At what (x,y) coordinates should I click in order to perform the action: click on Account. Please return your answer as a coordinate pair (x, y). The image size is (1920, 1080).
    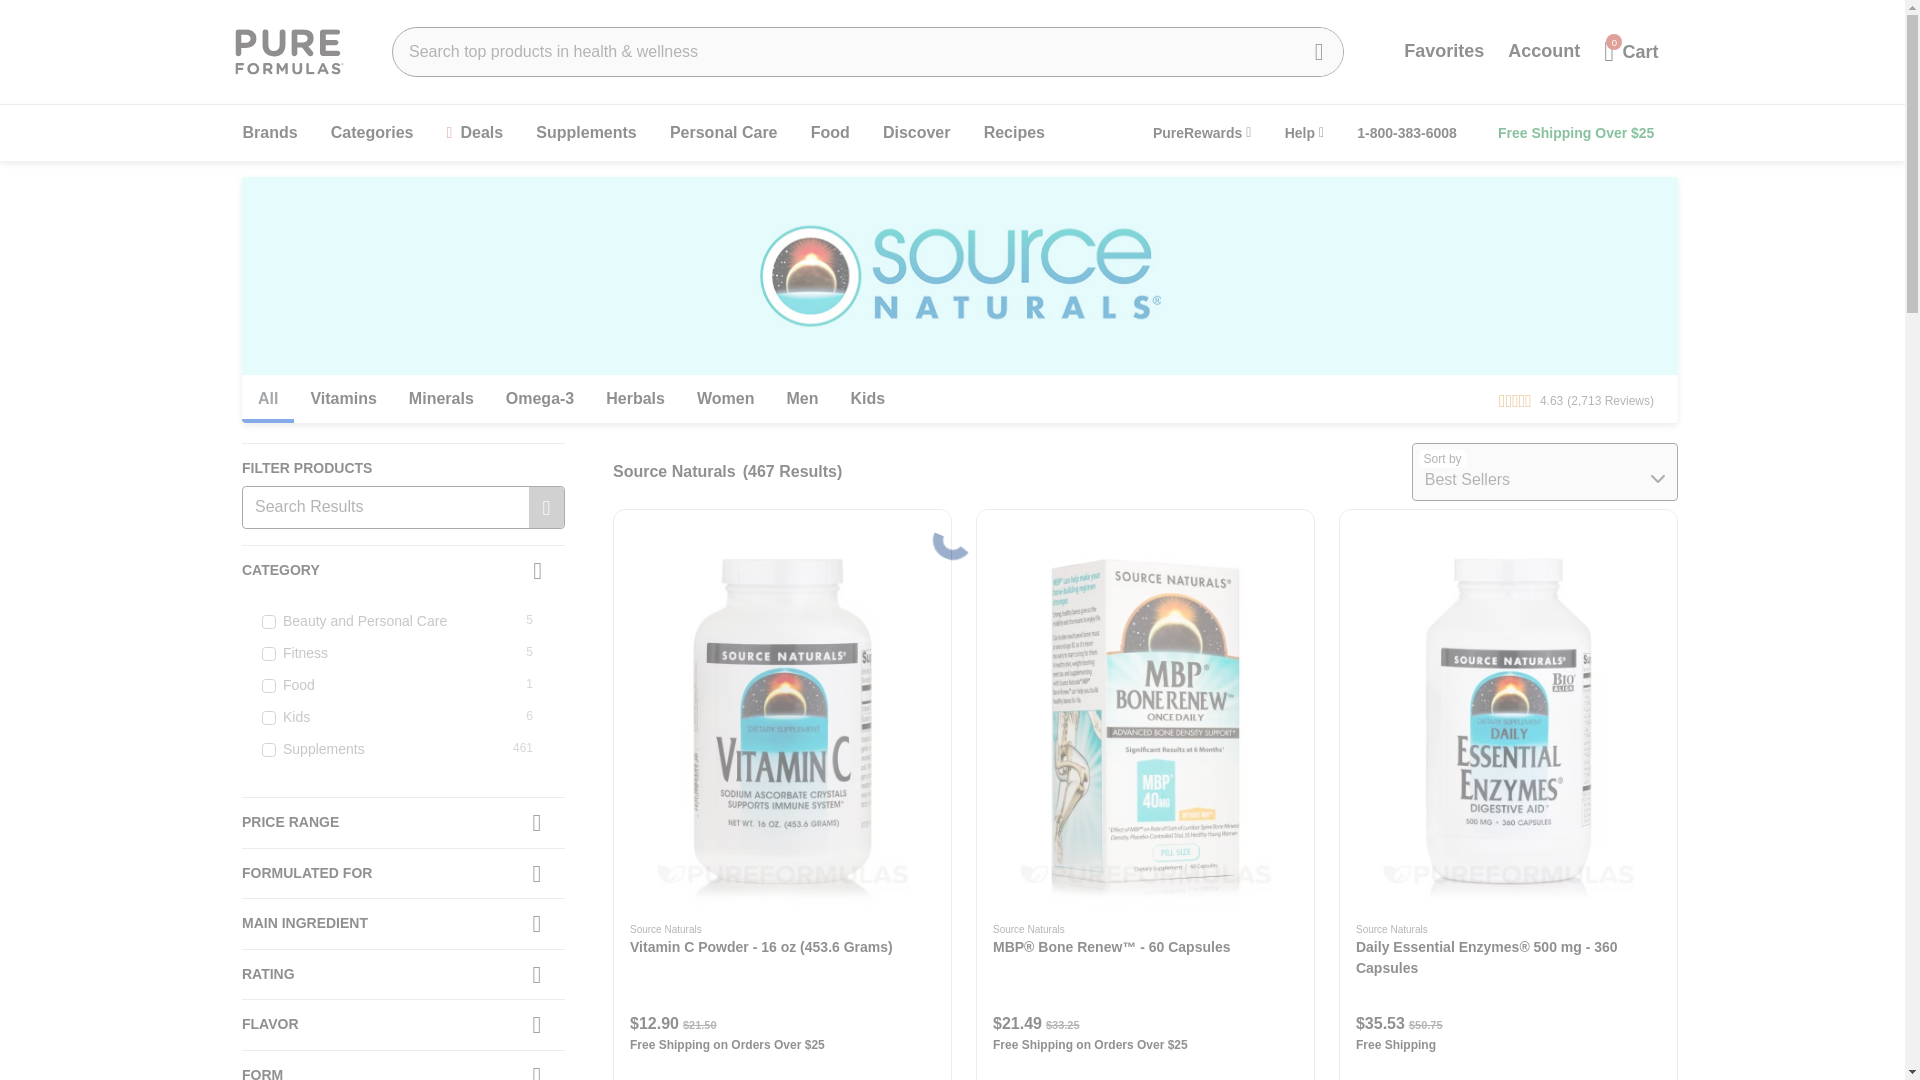
    Looking at the image, I should click on (1543, 51).